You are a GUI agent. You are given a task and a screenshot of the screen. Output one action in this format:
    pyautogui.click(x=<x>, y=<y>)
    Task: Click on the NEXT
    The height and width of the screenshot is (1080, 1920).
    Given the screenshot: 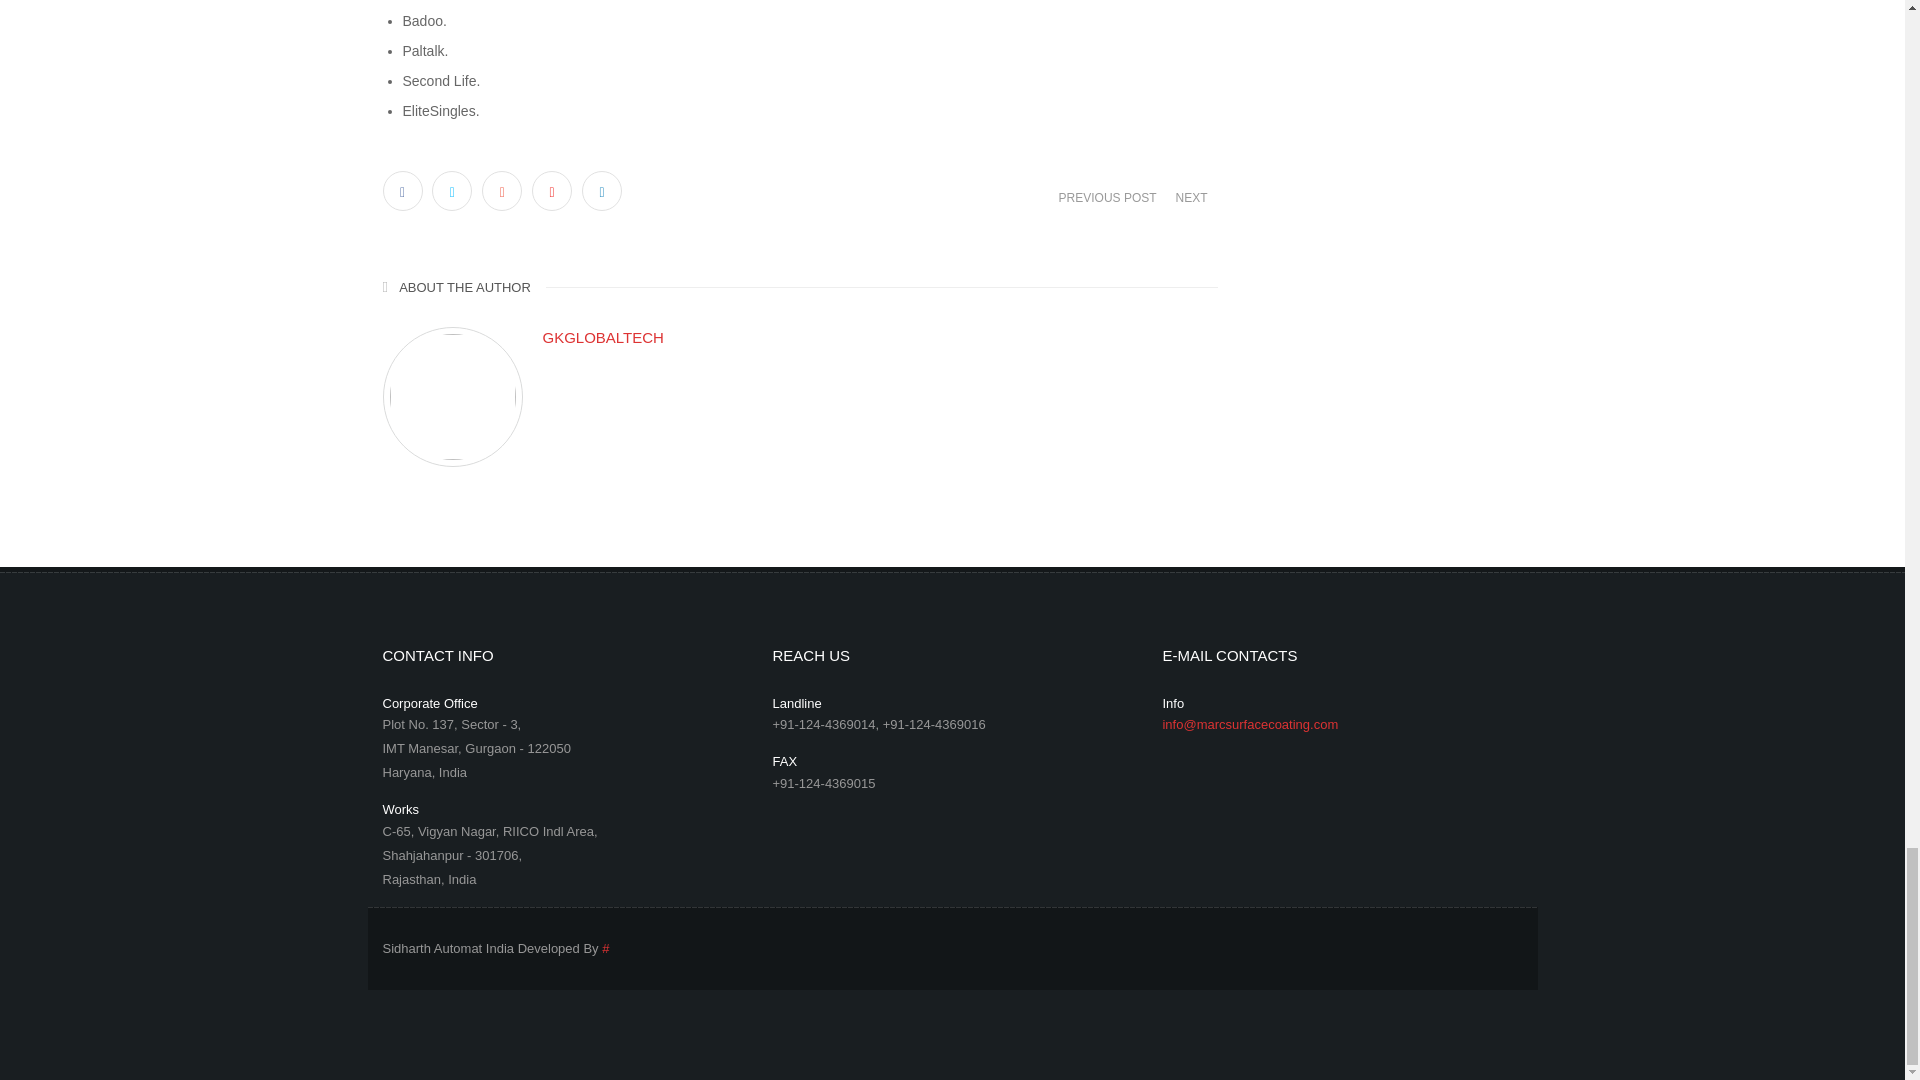 What is the action you would take?
    pyautogui.click(x=1190, y=197)
    